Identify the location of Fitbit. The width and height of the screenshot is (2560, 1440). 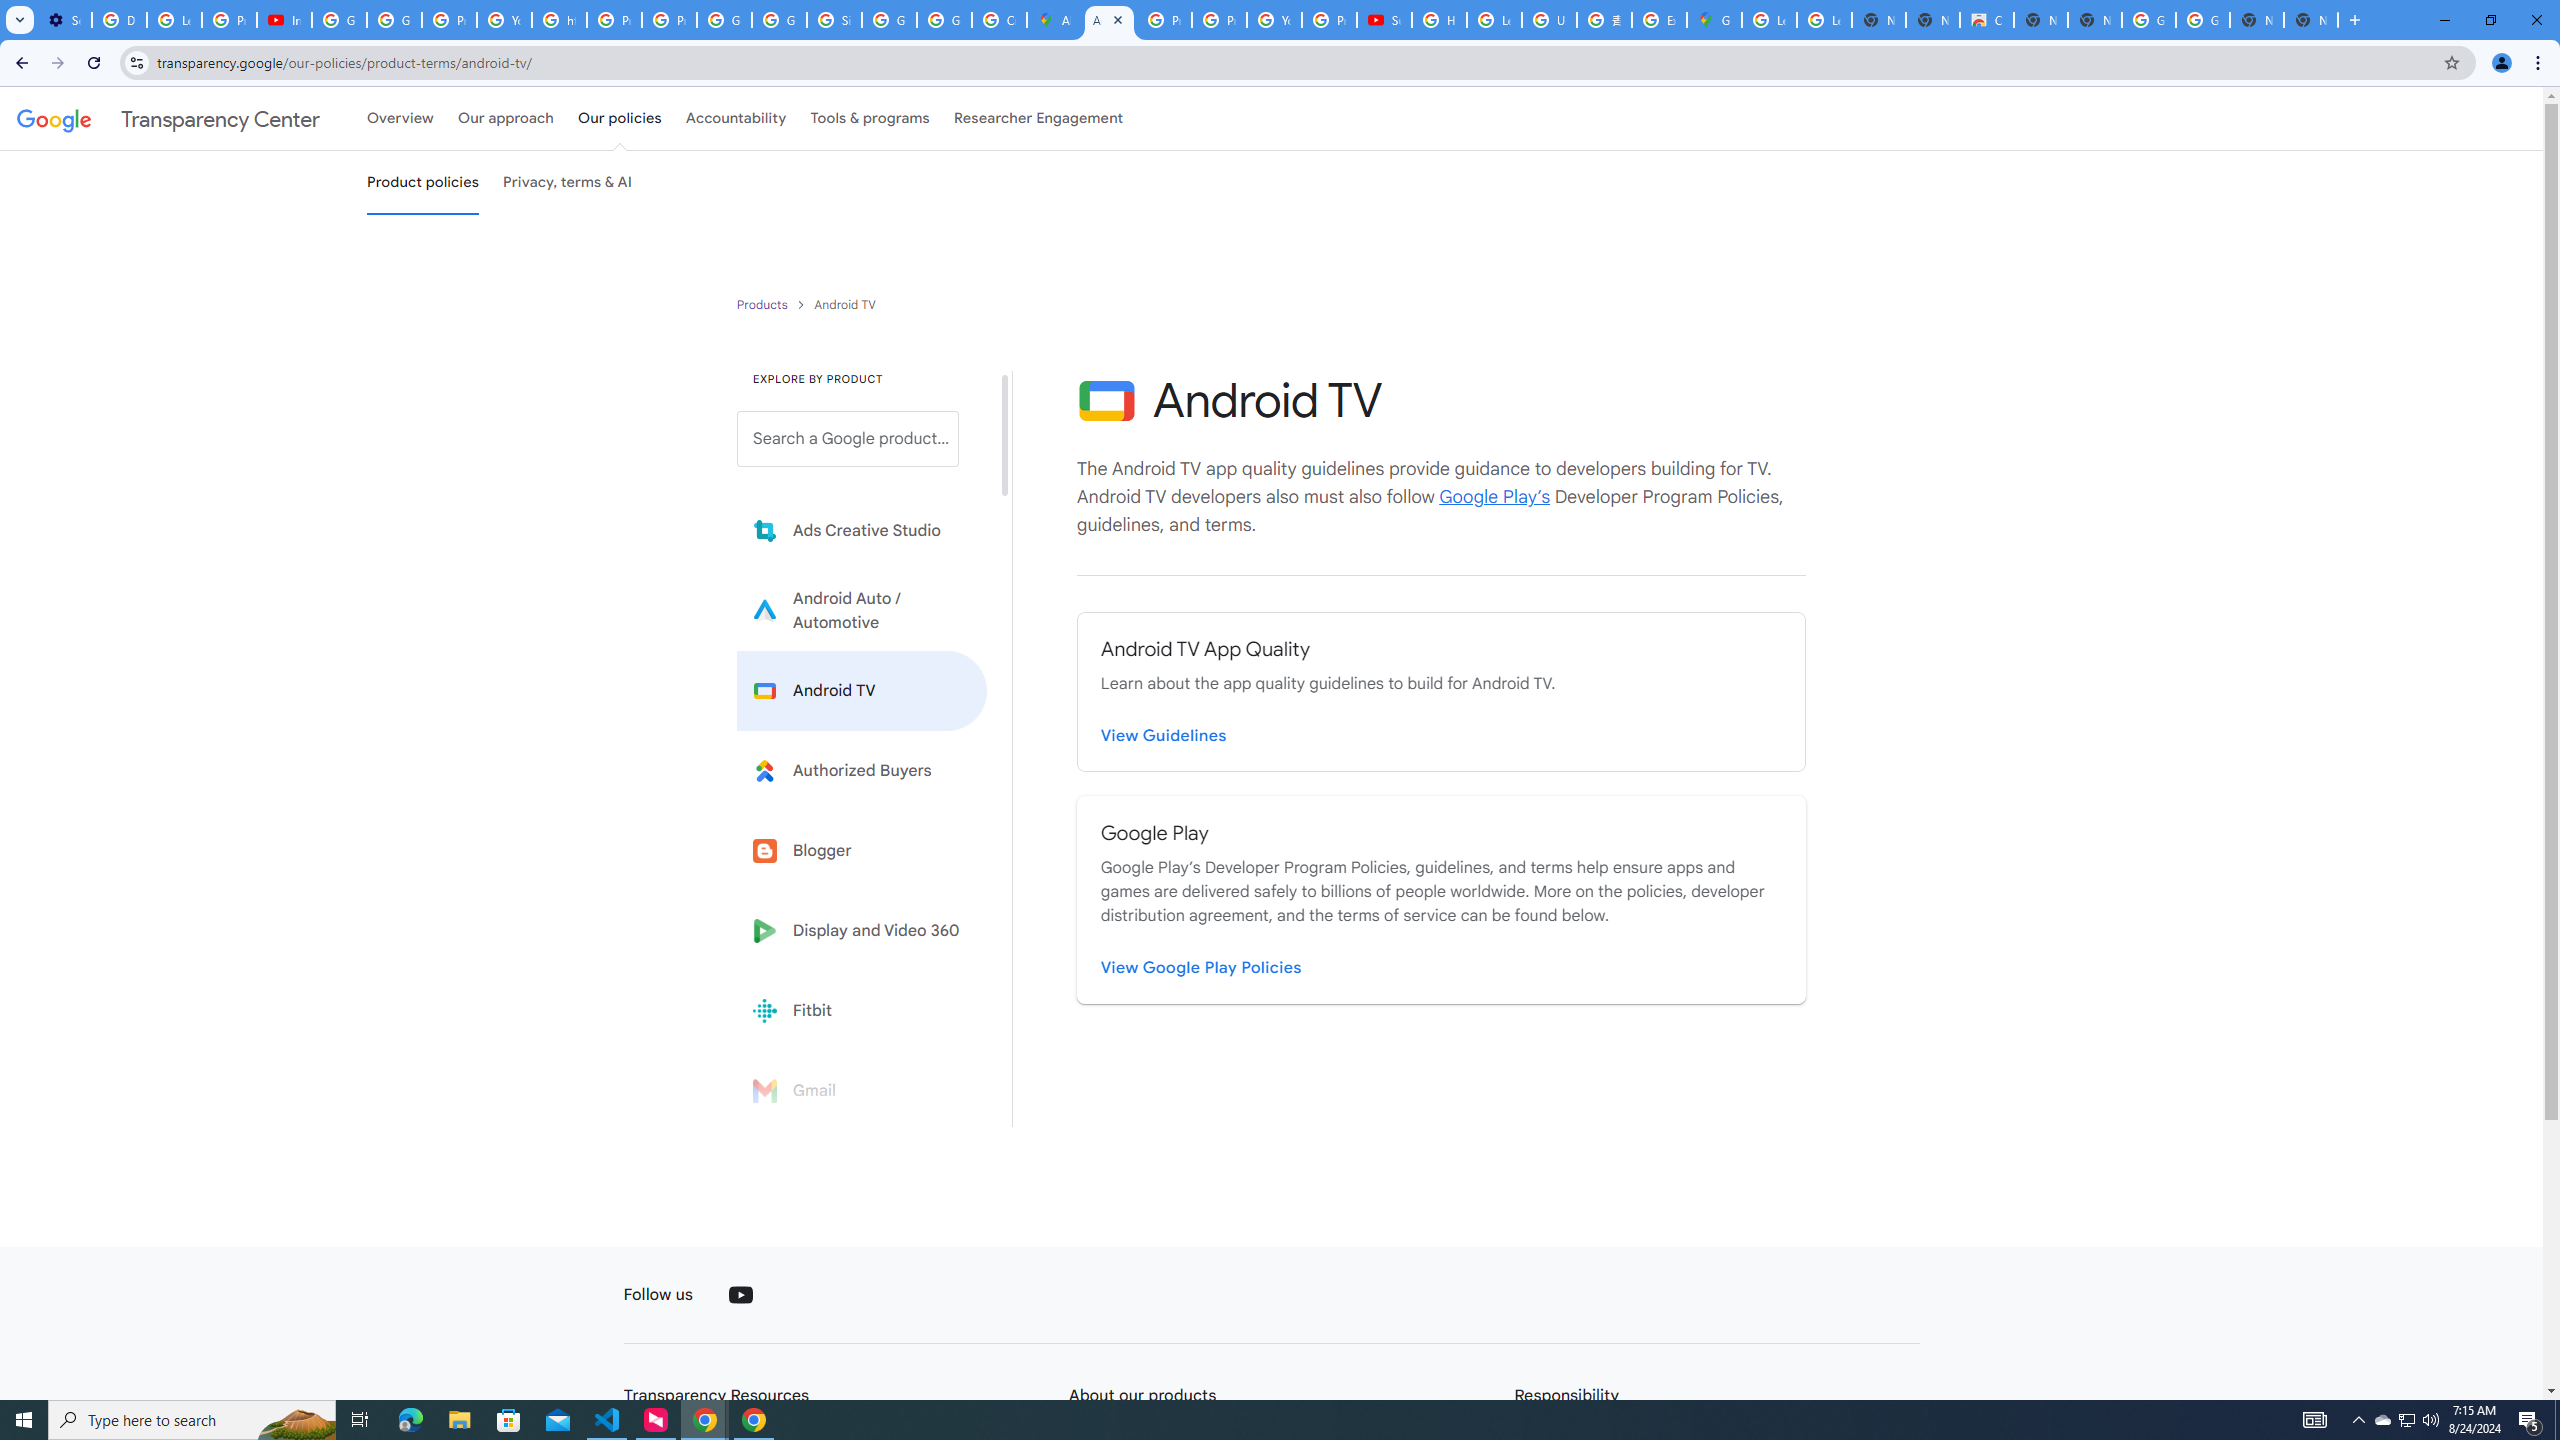
(862, 1010).